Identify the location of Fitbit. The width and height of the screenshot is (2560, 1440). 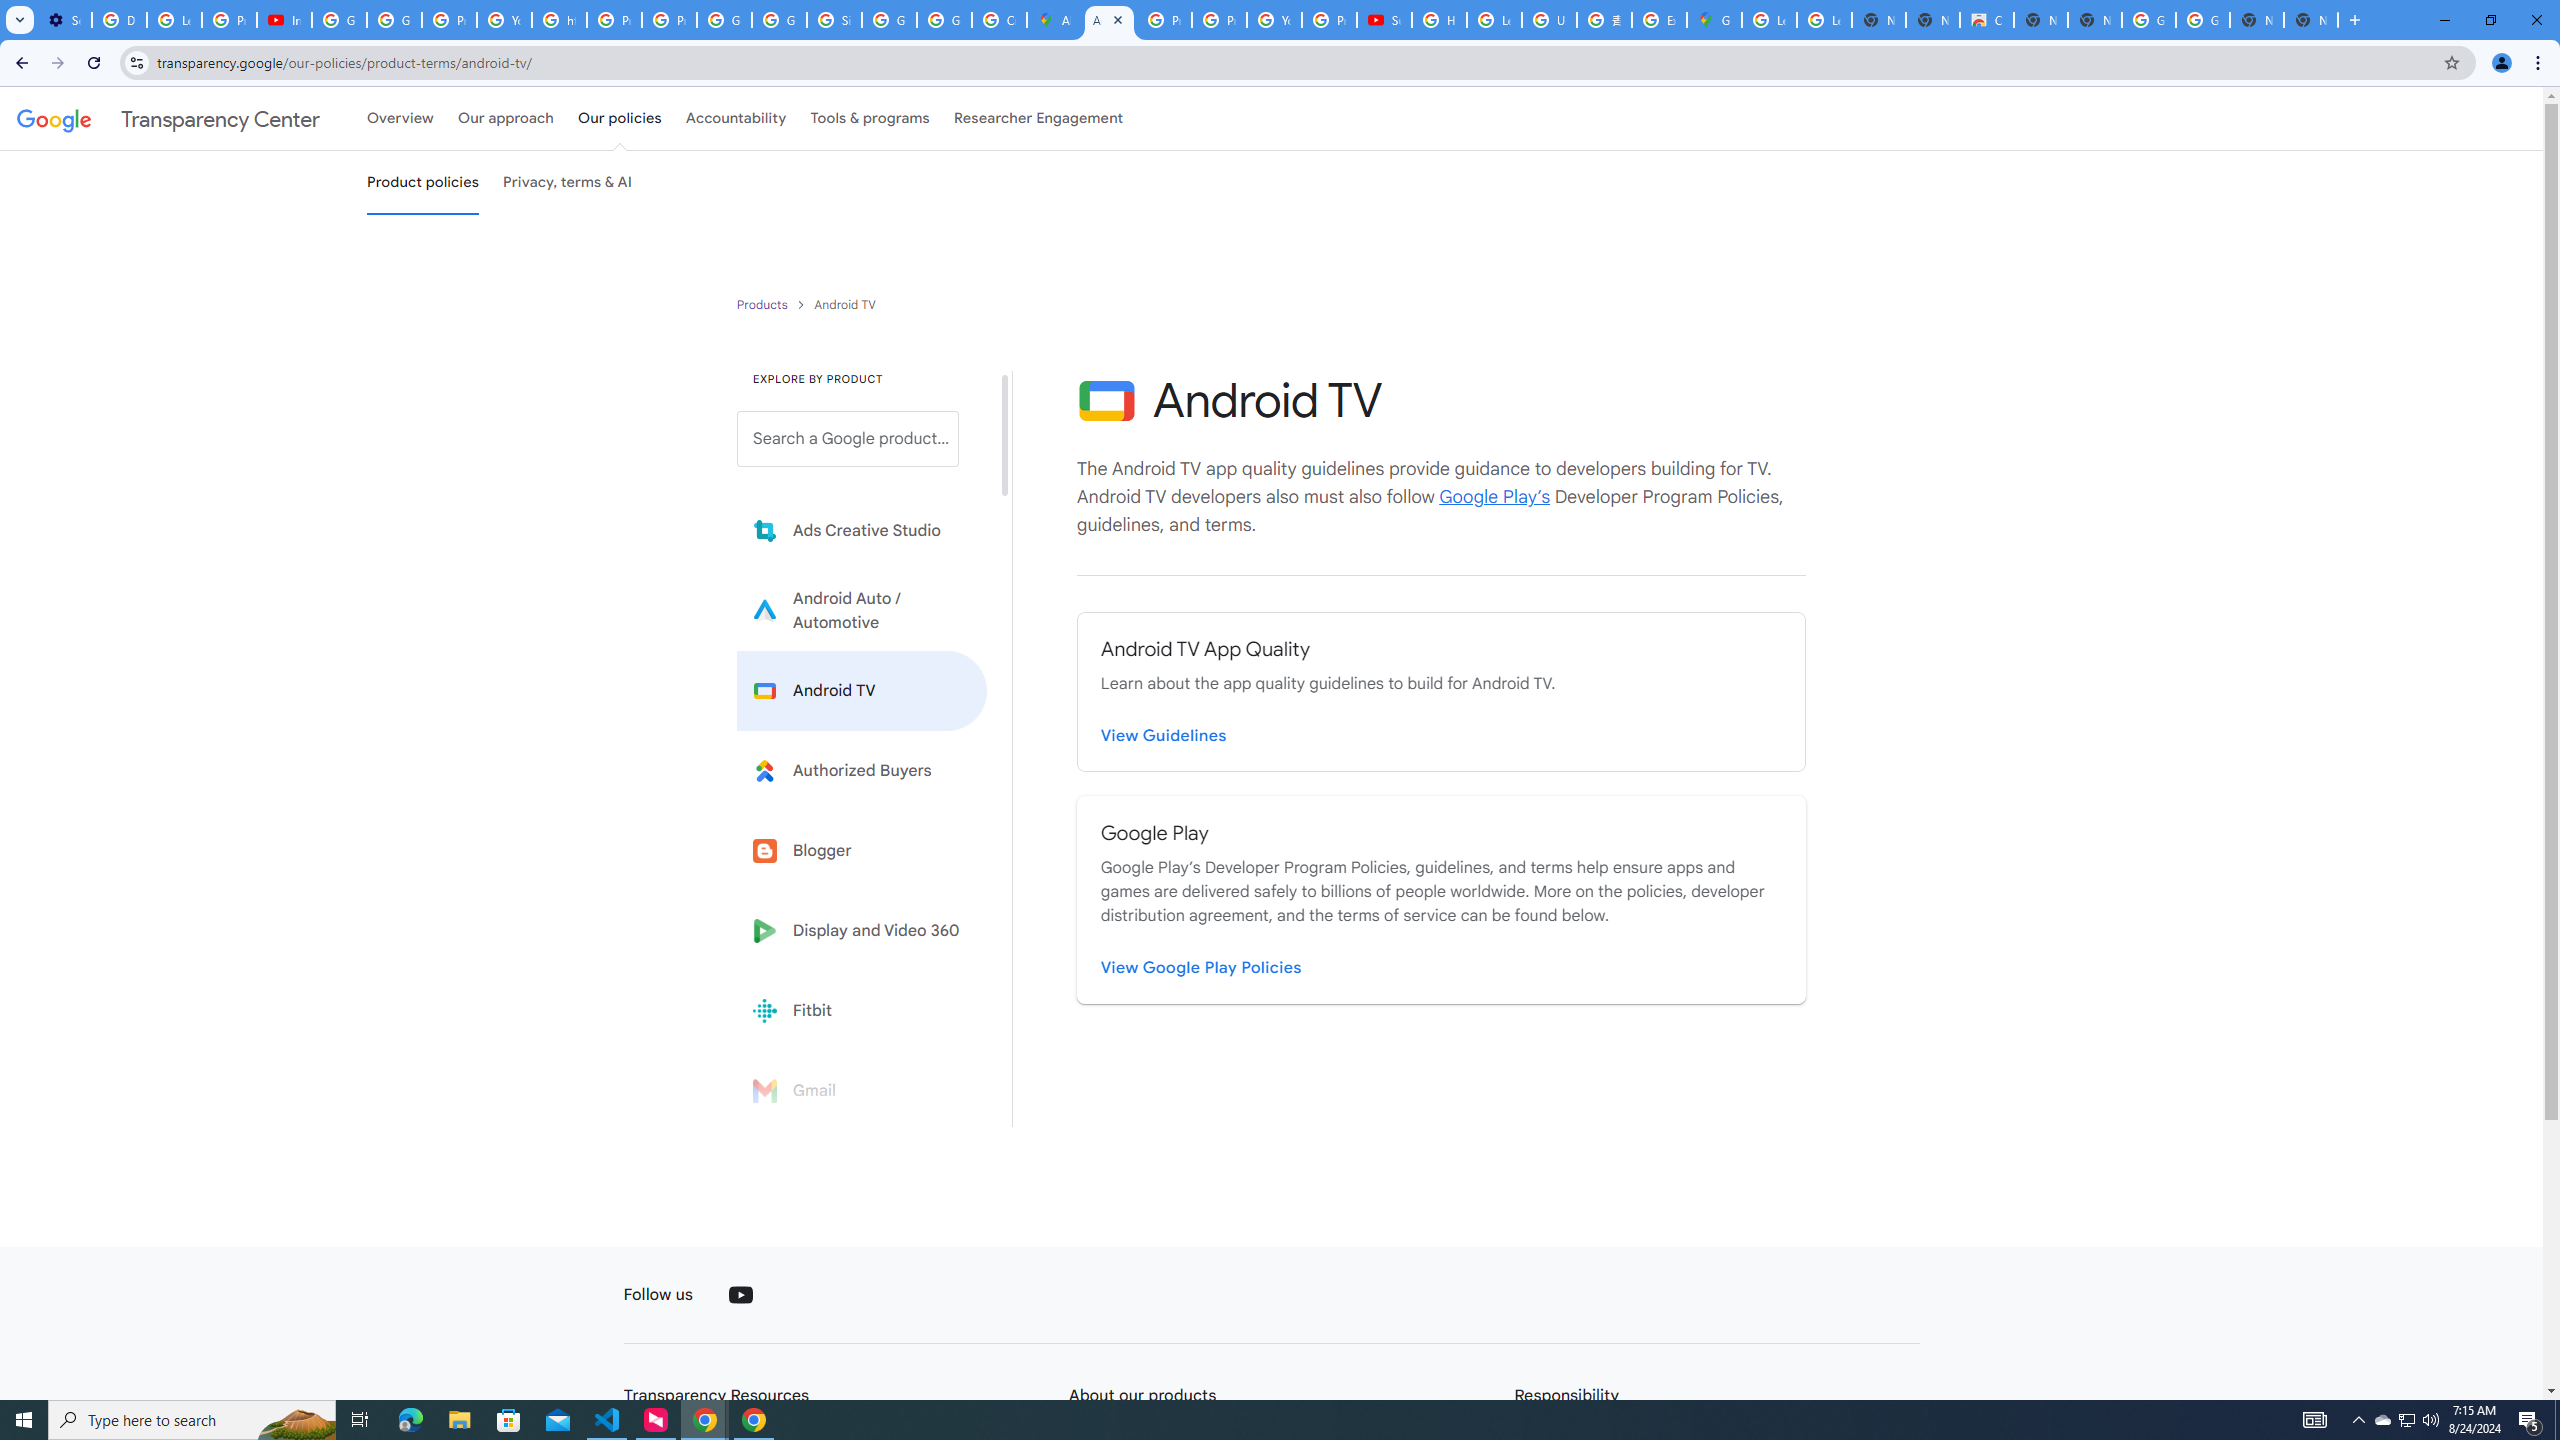
(862, 1010).